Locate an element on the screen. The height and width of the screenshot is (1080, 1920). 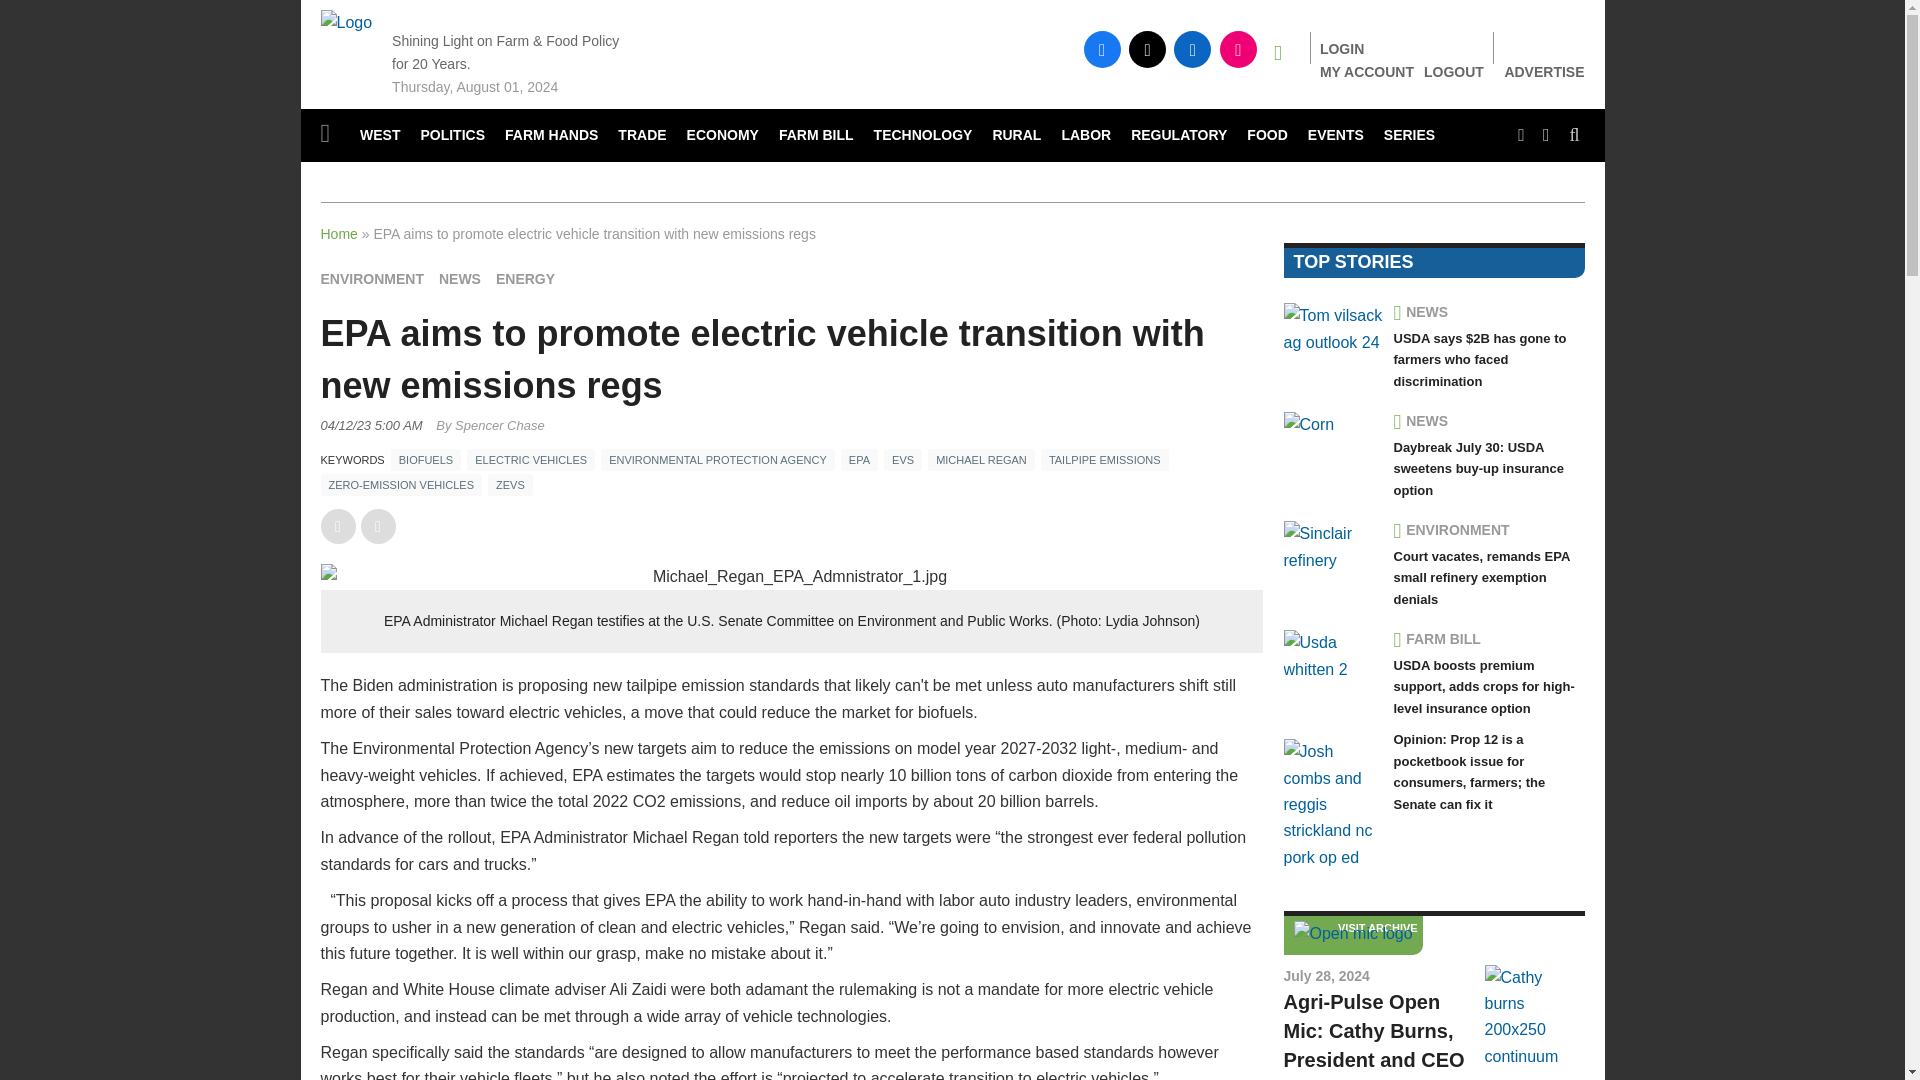
LOGOUT is located at coordinates (1454, 71).